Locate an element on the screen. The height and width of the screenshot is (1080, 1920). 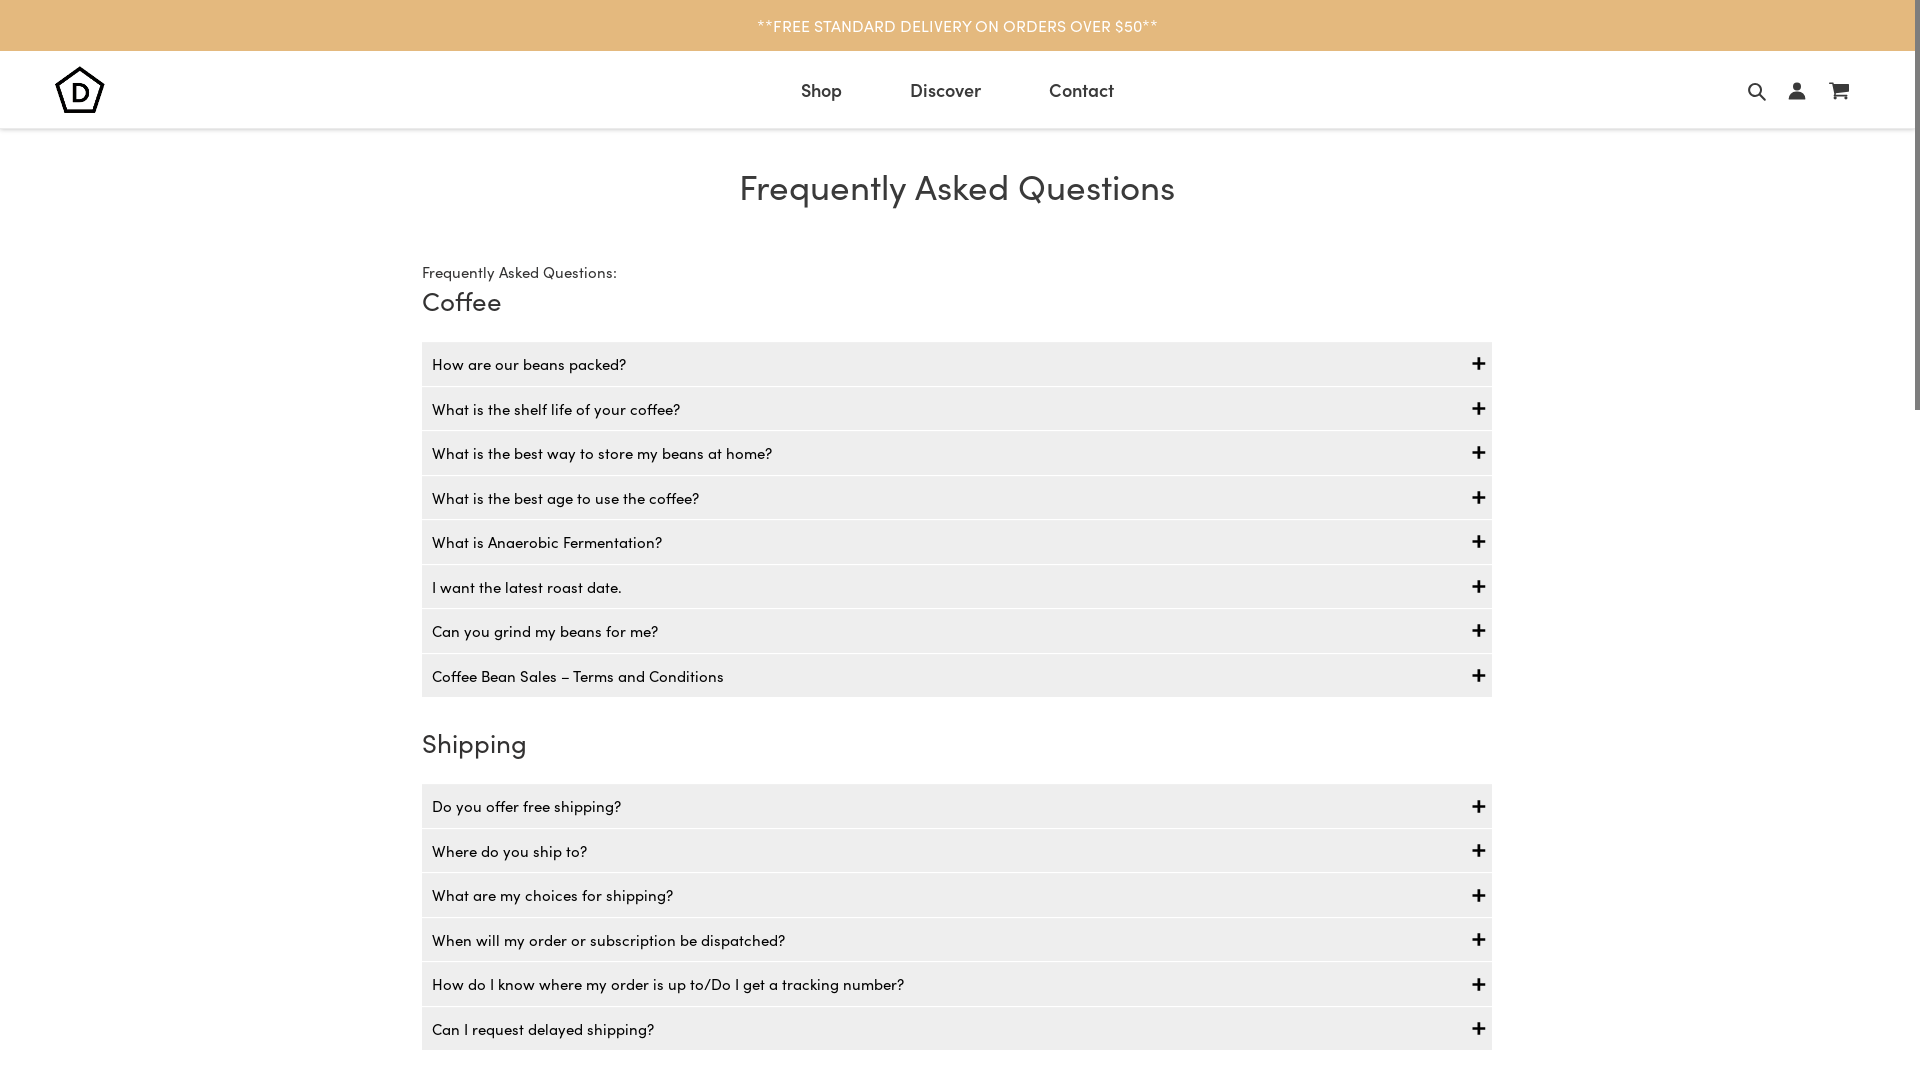
Cart is located at coordinates (1839, 90).